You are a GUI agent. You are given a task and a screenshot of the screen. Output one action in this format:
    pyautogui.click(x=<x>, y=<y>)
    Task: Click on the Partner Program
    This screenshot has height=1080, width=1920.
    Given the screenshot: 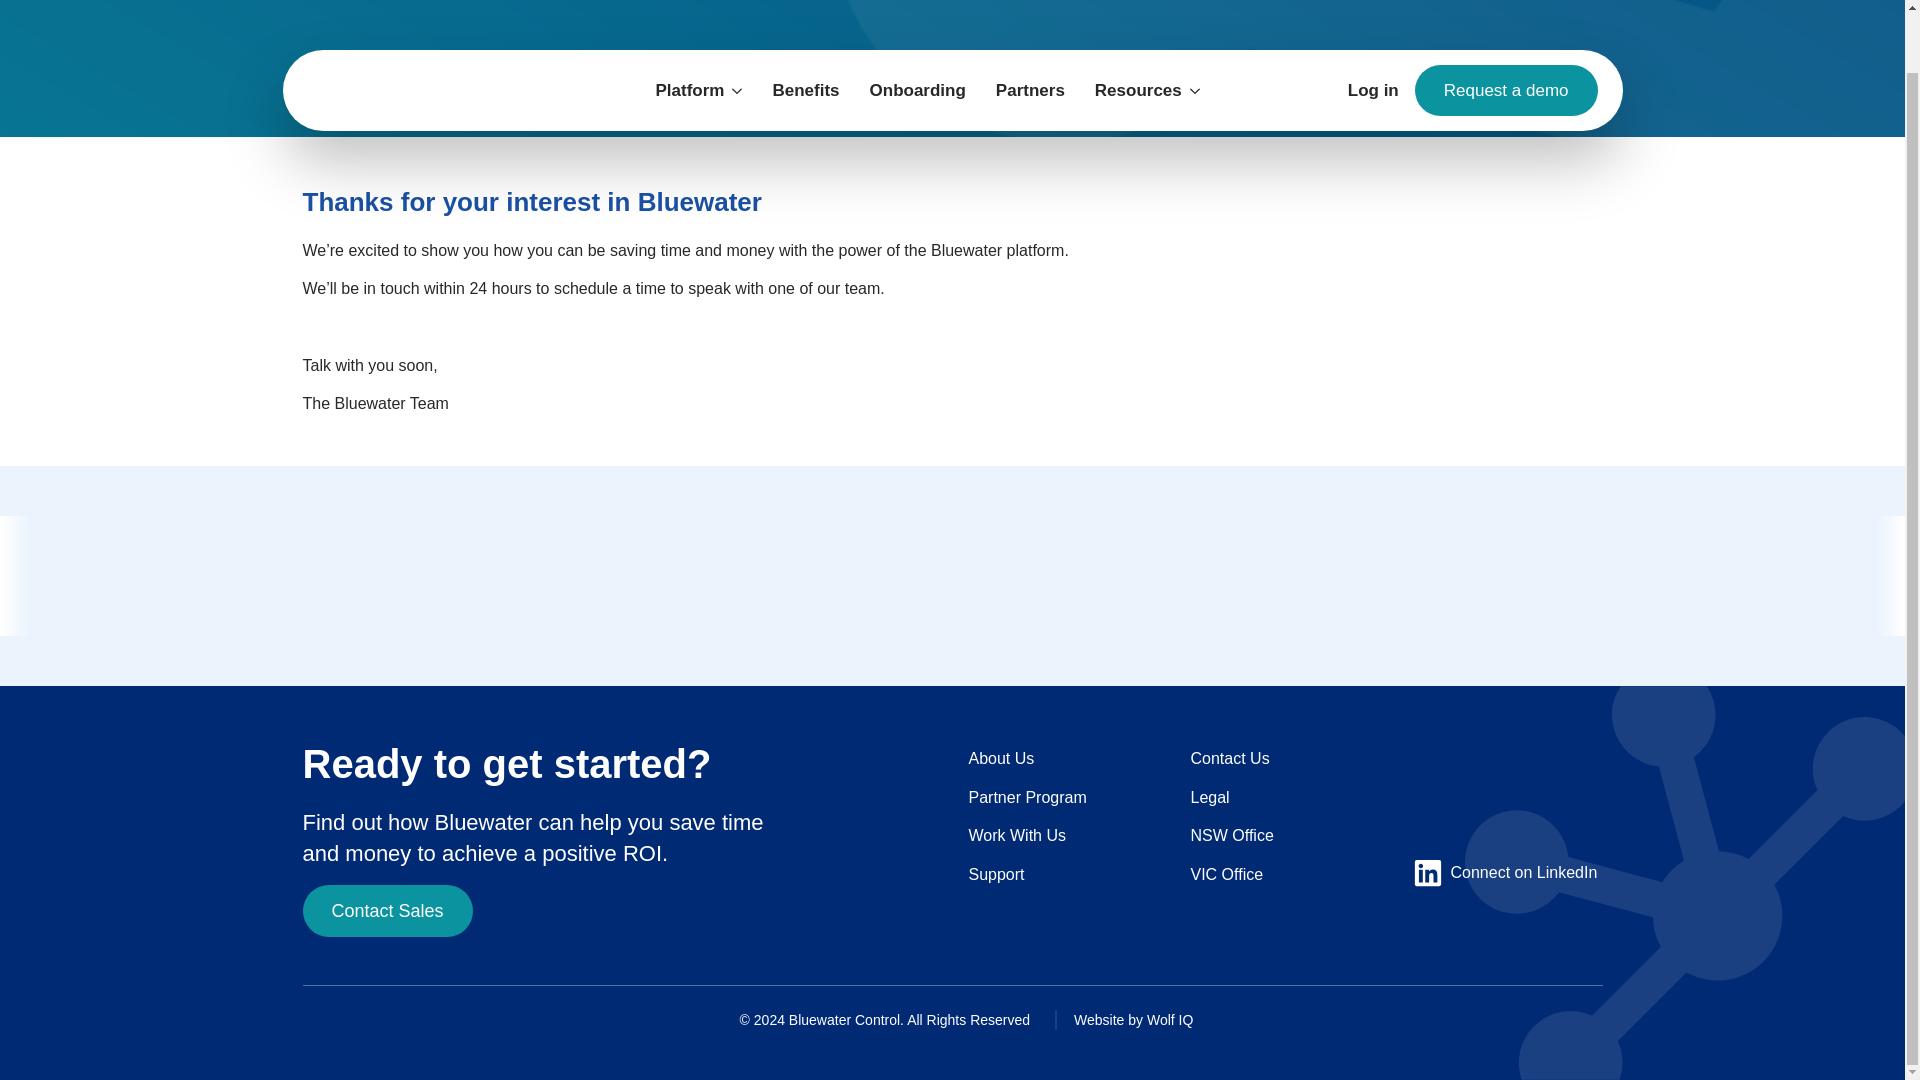 What is the action you would take?
    pyautogui.click(x=1026, y=797)
    